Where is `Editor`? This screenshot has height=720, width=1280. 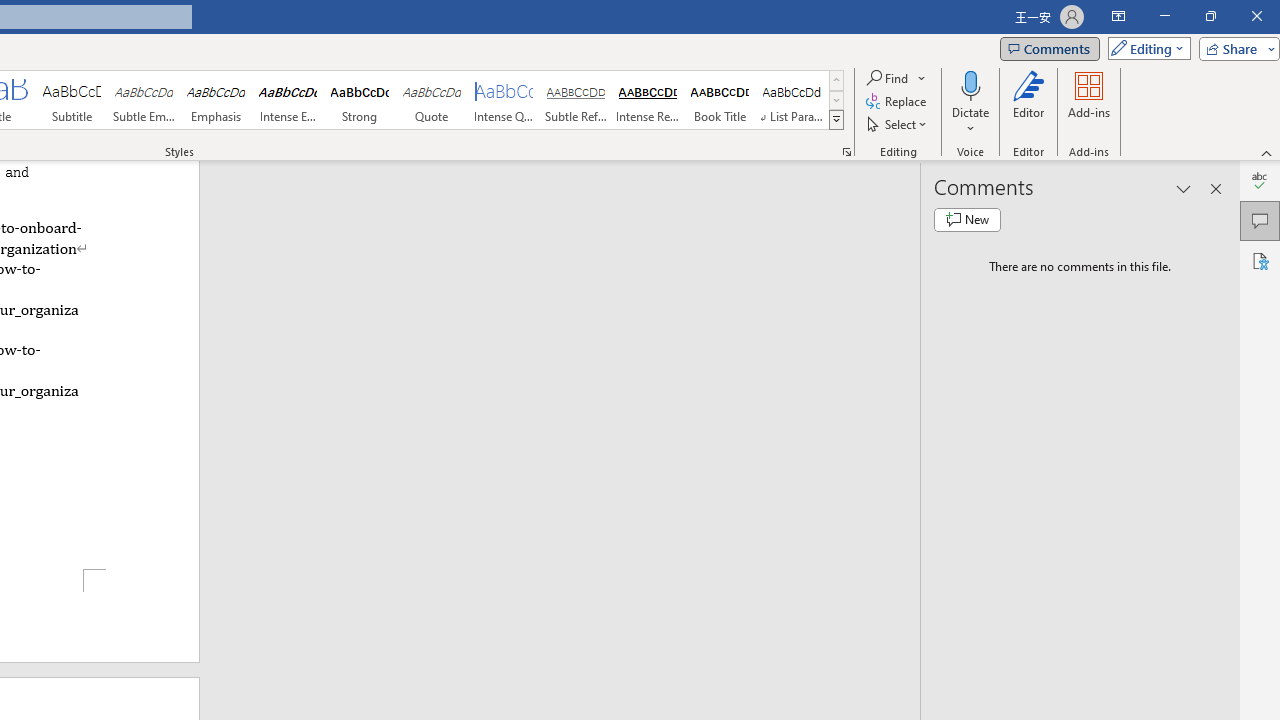
Editor is located at coordinates (1260, 180).